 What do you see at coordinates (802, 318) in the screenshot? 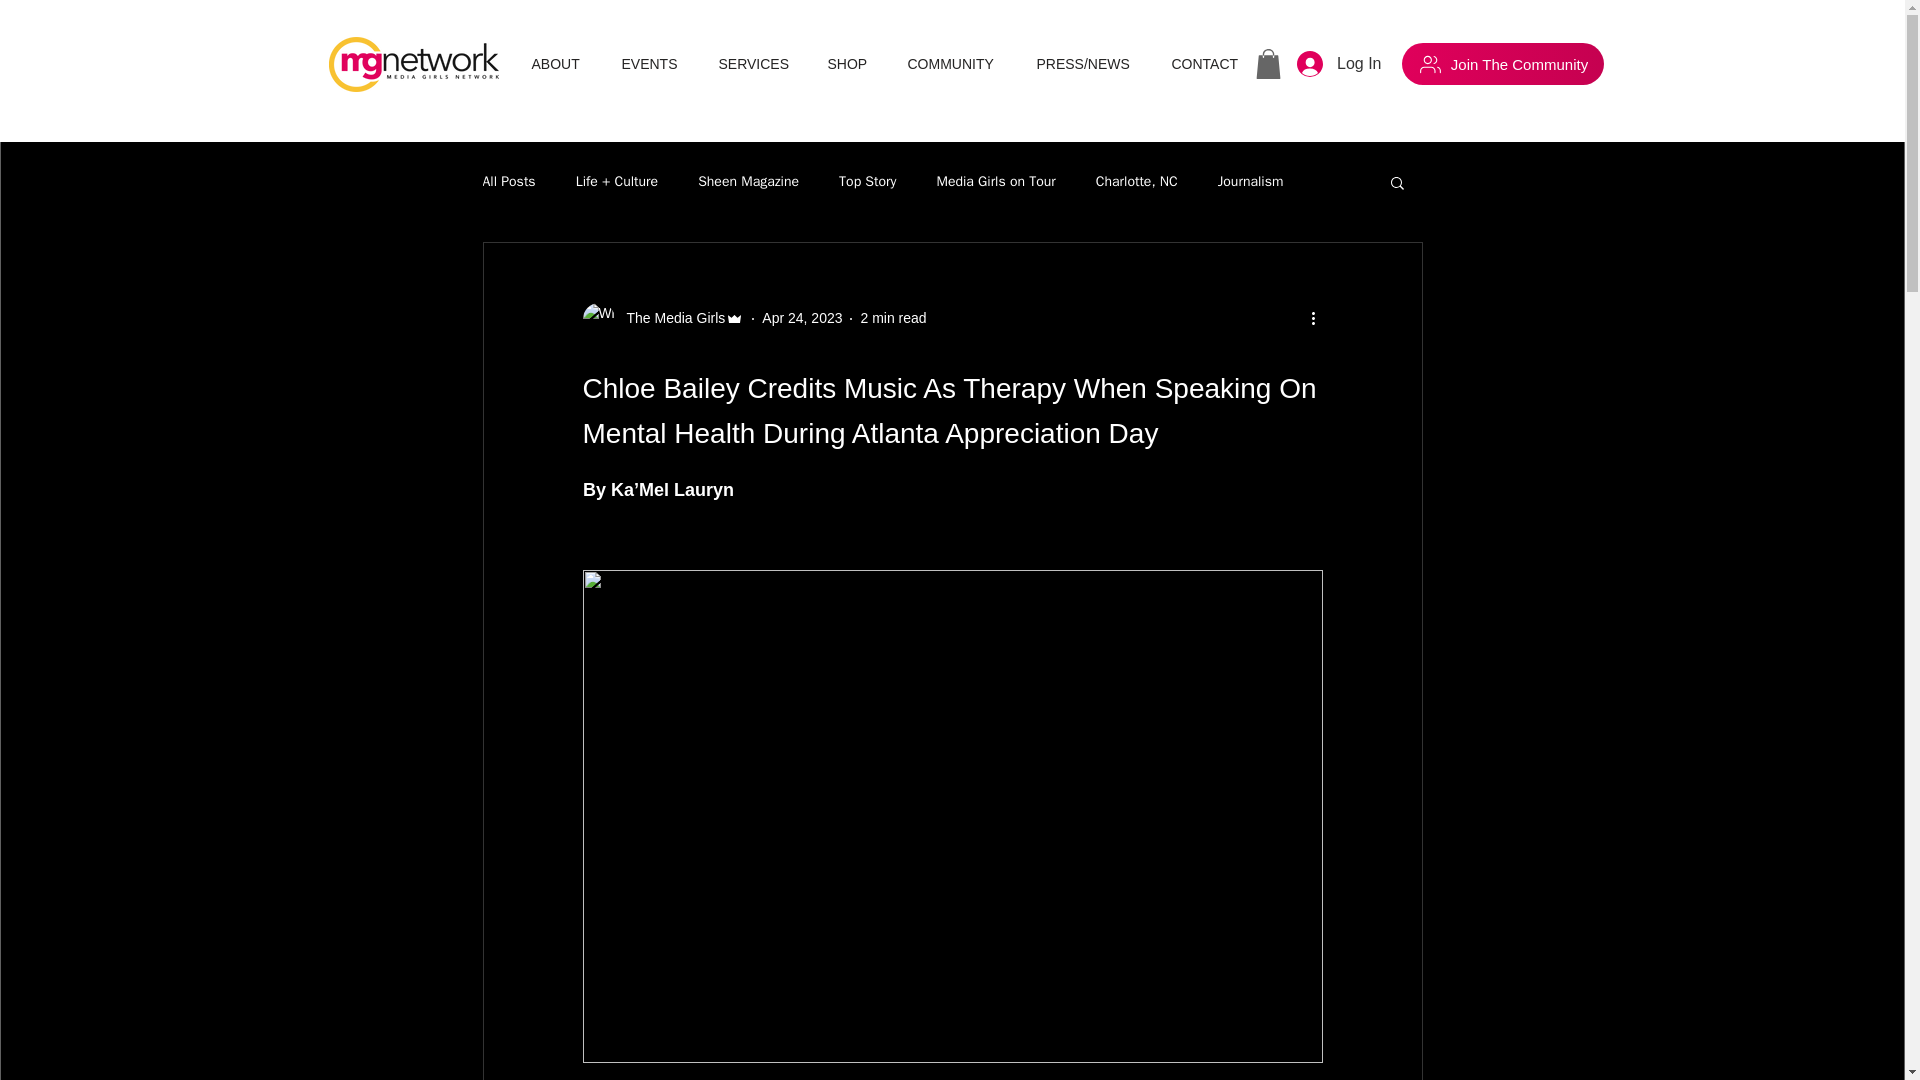
I see `Apr 24, 2023` at bounding box center [802, 318].